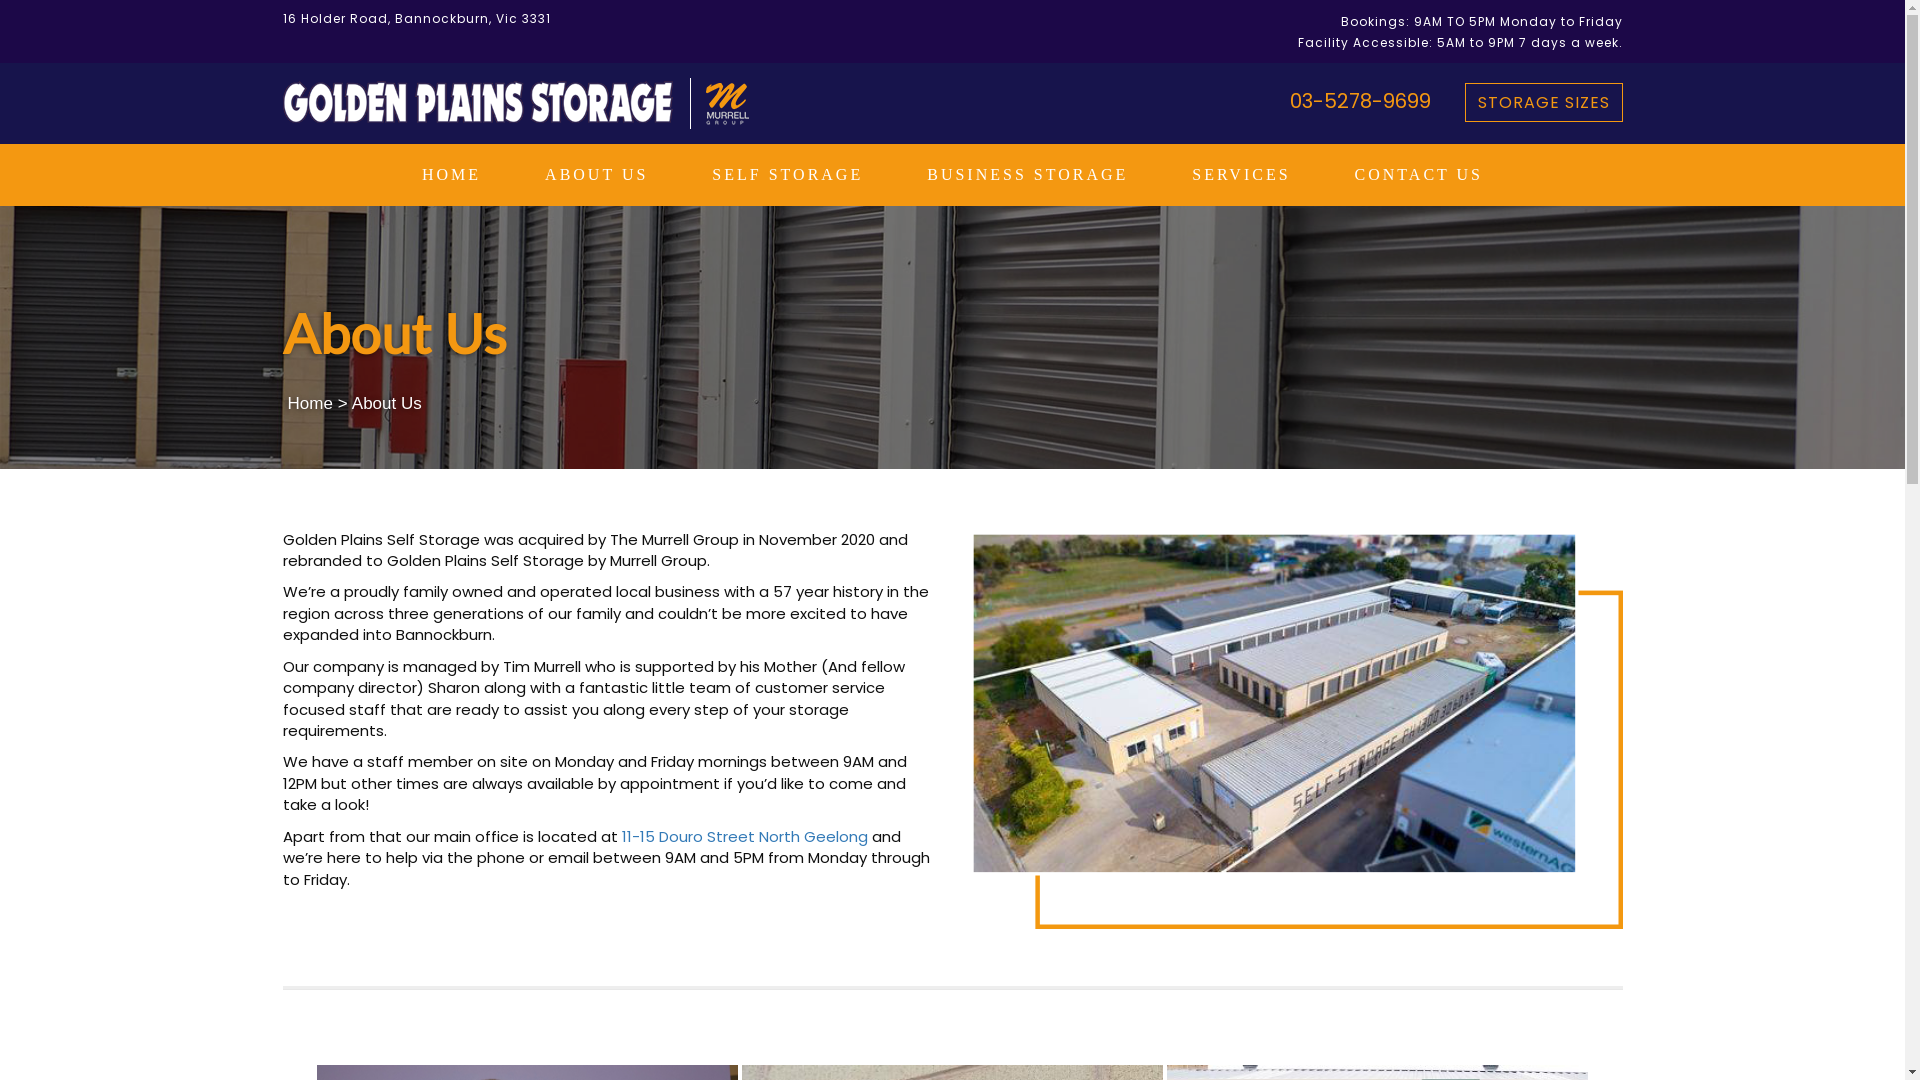 This screenshot has width=1920, height=1080. What do you see at coordinates (596, 175) in the screenshot?
I see `ABOUT US` at bounding box center [596, 175].